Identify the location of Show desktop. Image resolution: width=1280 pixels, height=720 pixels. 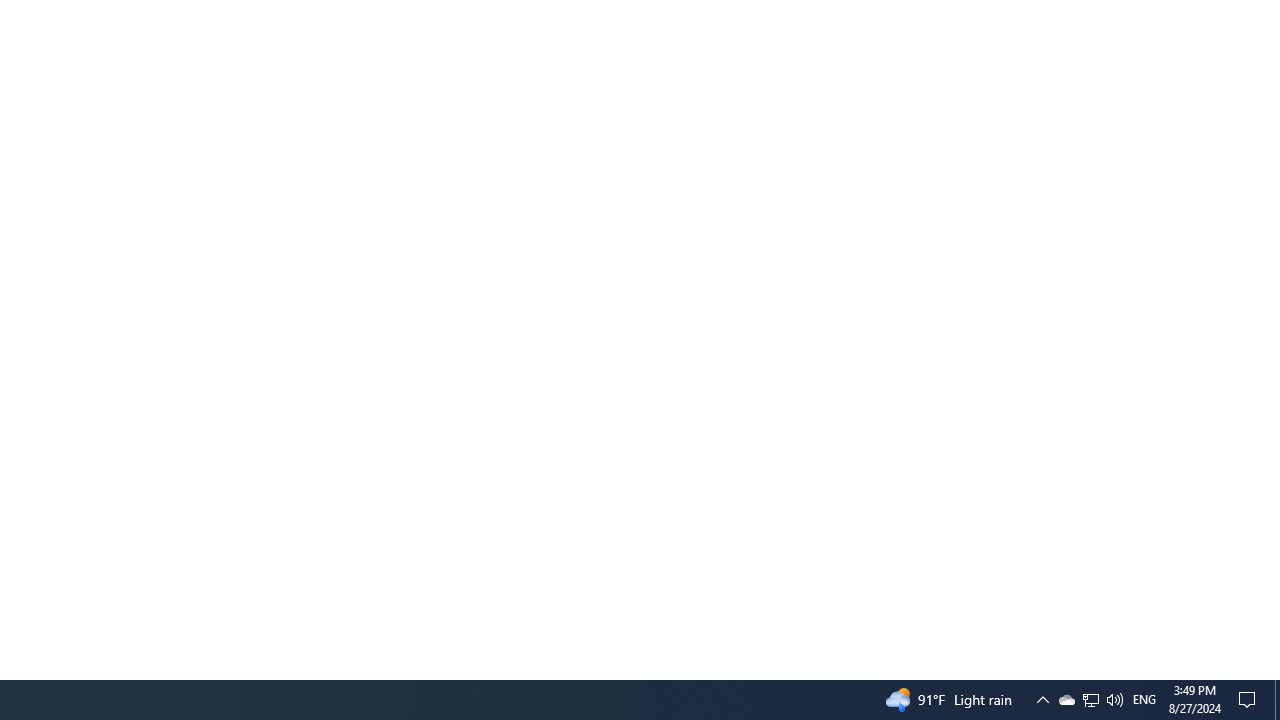
(1250, 700).